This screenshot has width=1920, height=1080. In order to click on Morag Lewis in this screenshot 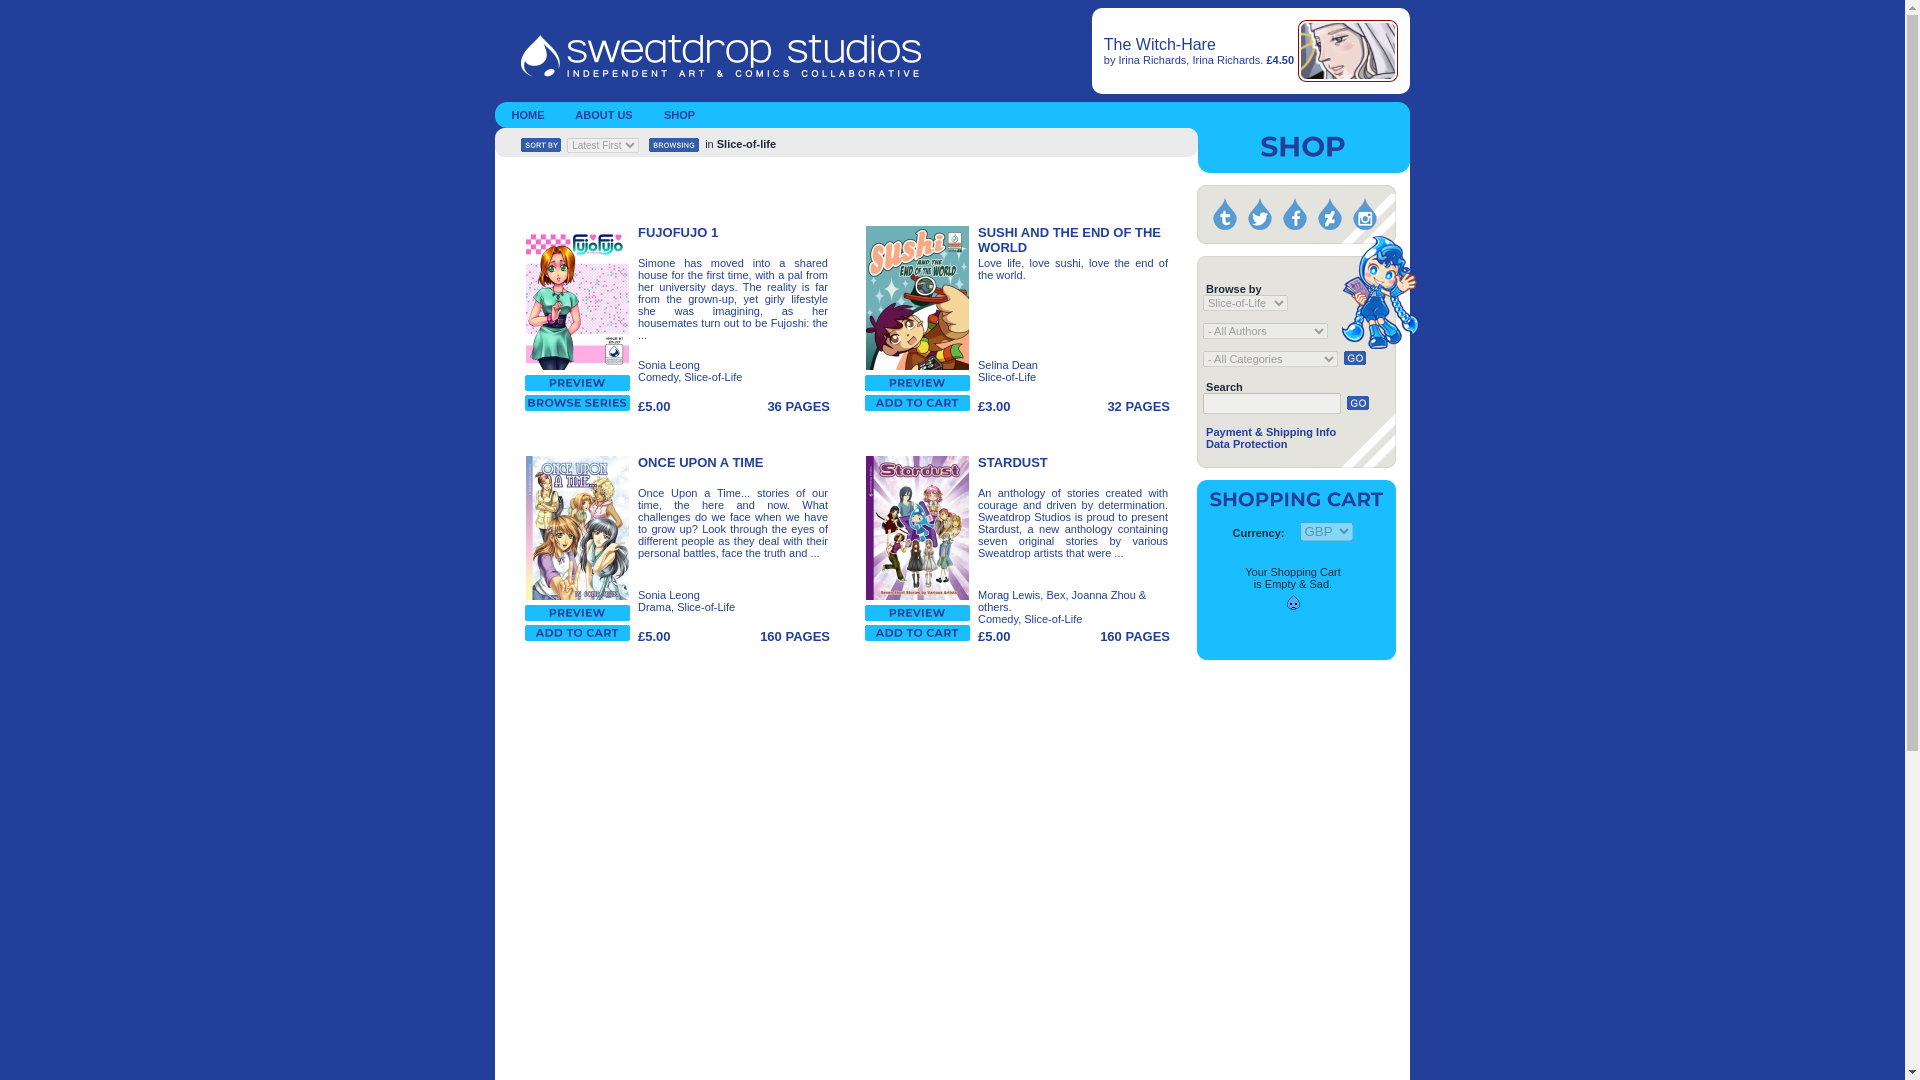, I will do `click(1008, 594)`.